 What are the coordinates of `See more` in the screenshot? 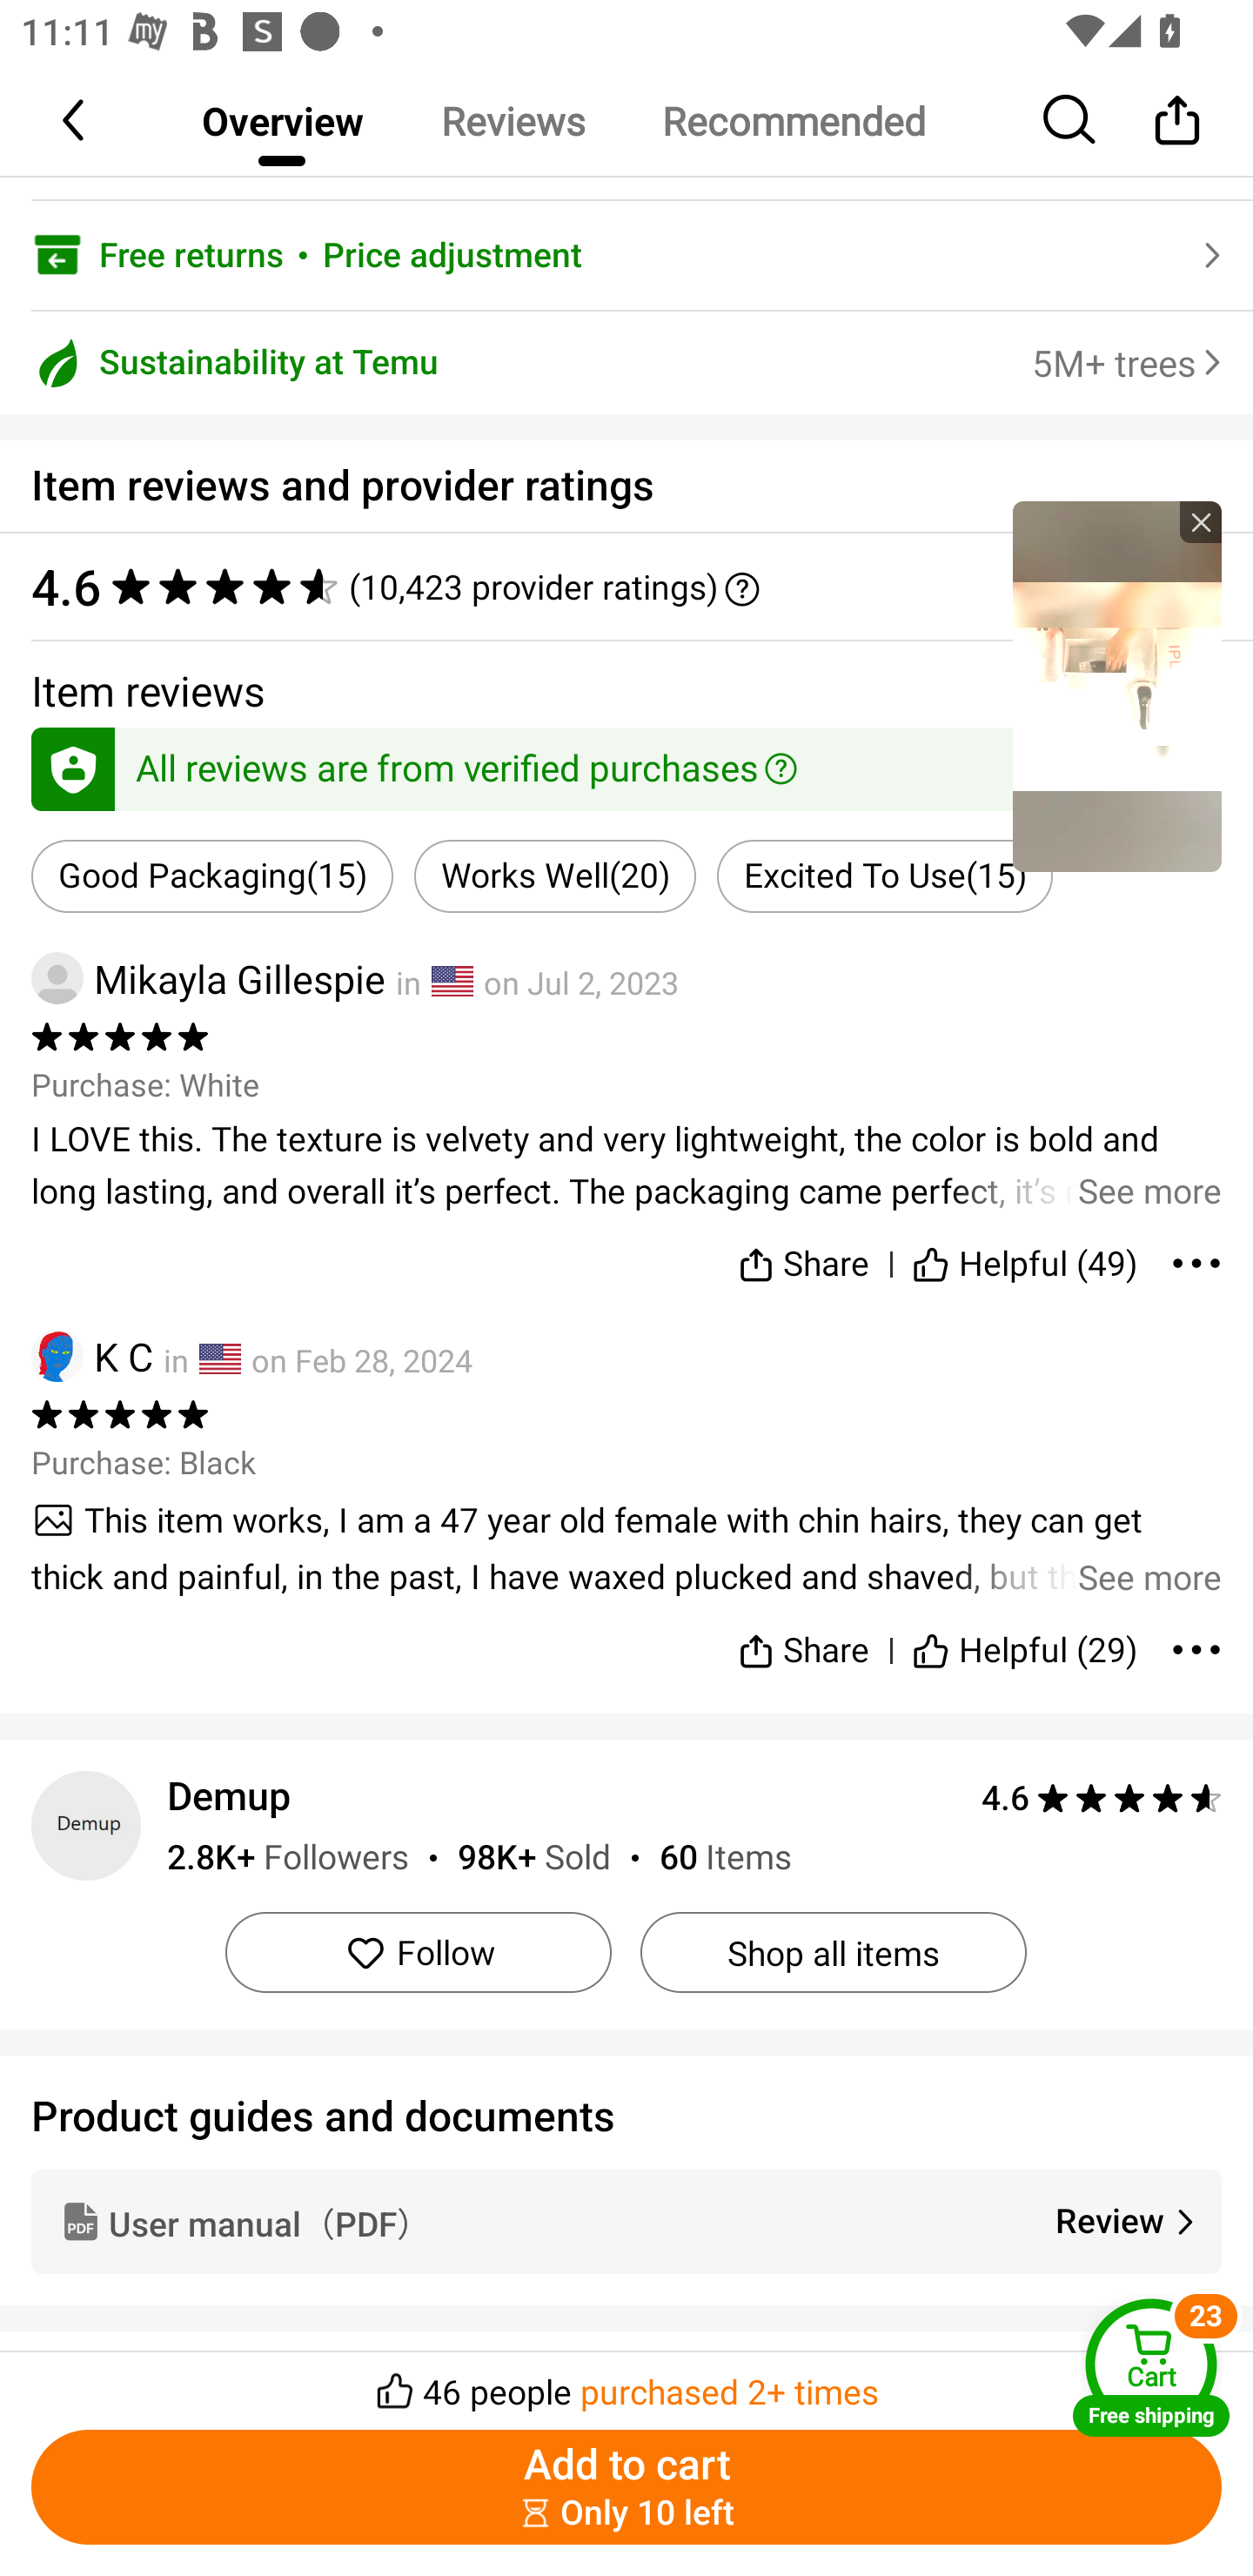 It's located at (626, 1547).